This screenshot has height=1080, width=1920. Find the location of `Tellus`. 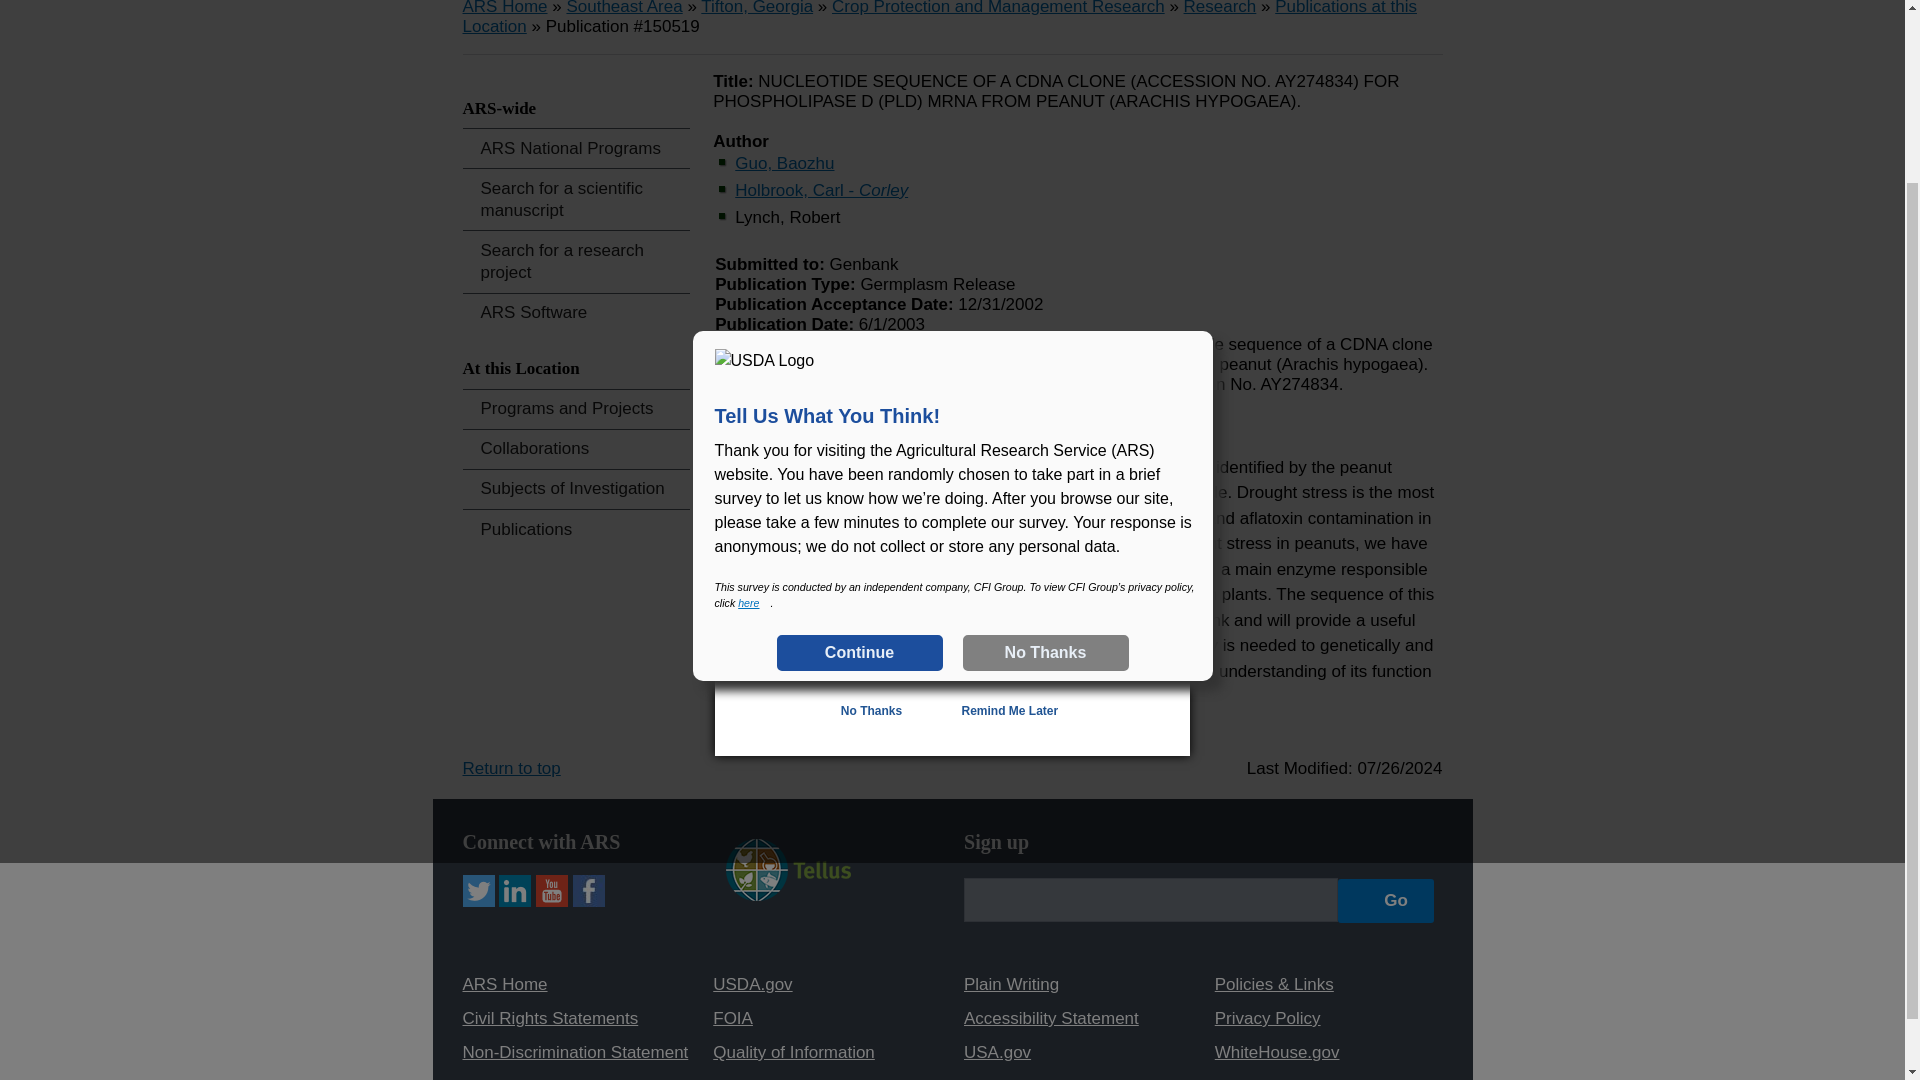

Tellus is located at coordinates (788, 894).